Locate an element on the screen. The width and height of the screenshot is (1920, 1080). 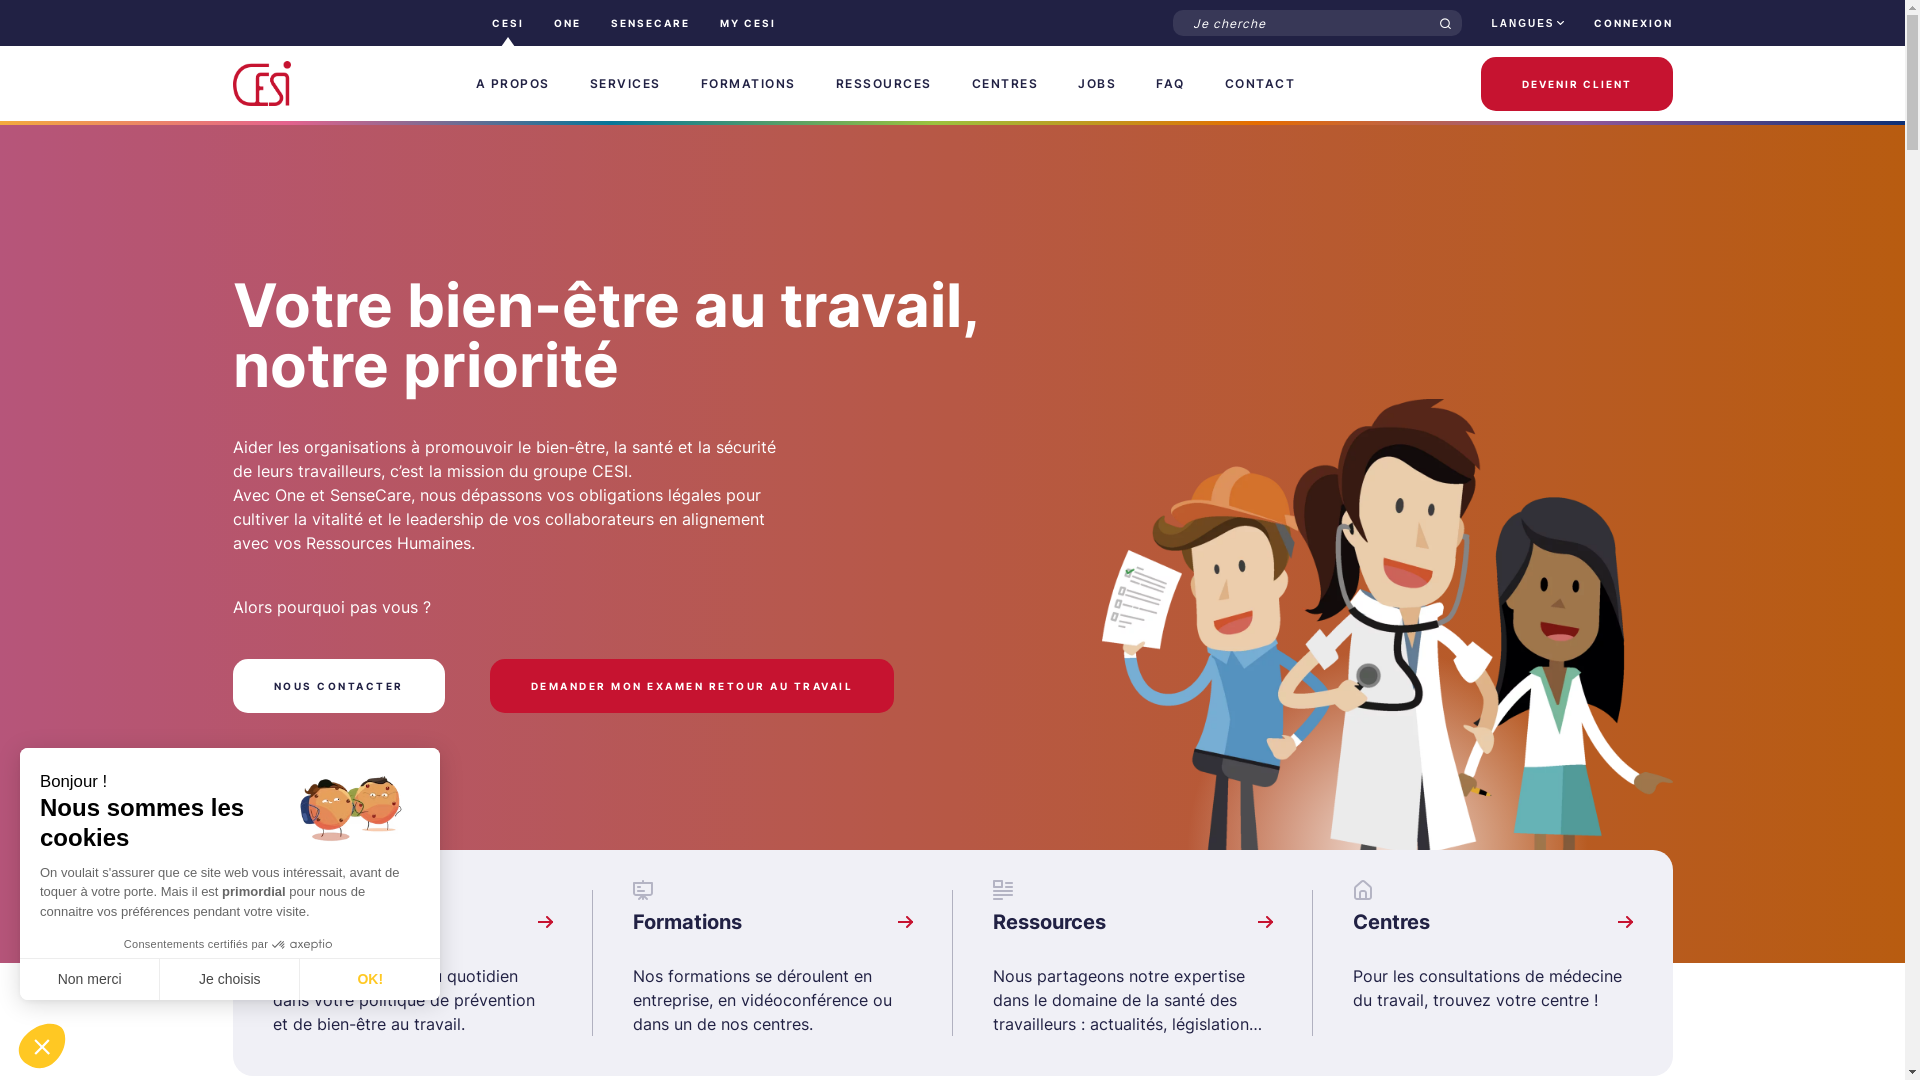
ONE is located at coordinates (568, 23).